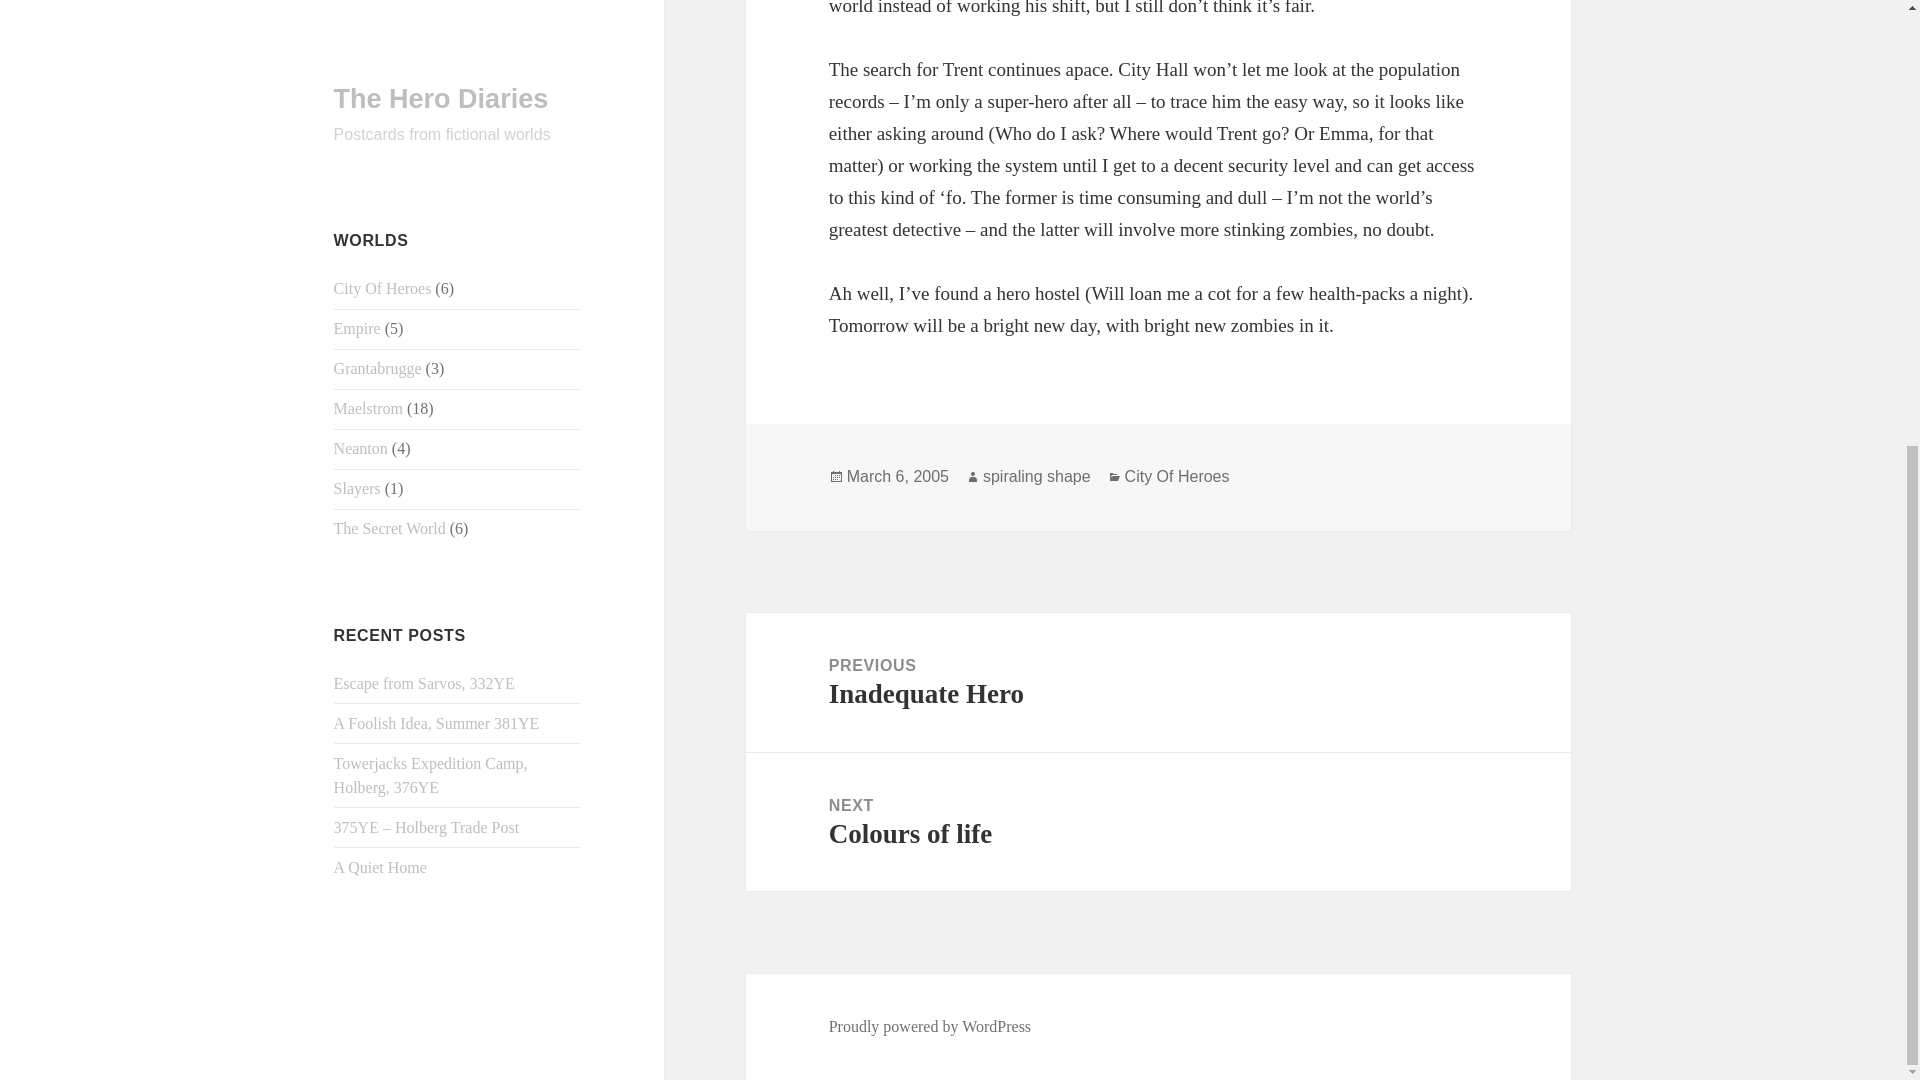 Image resolution: width=1920 pixels, height=1080 pixels. I want to click on Proudly powered by WordPress, so click(380, 116).